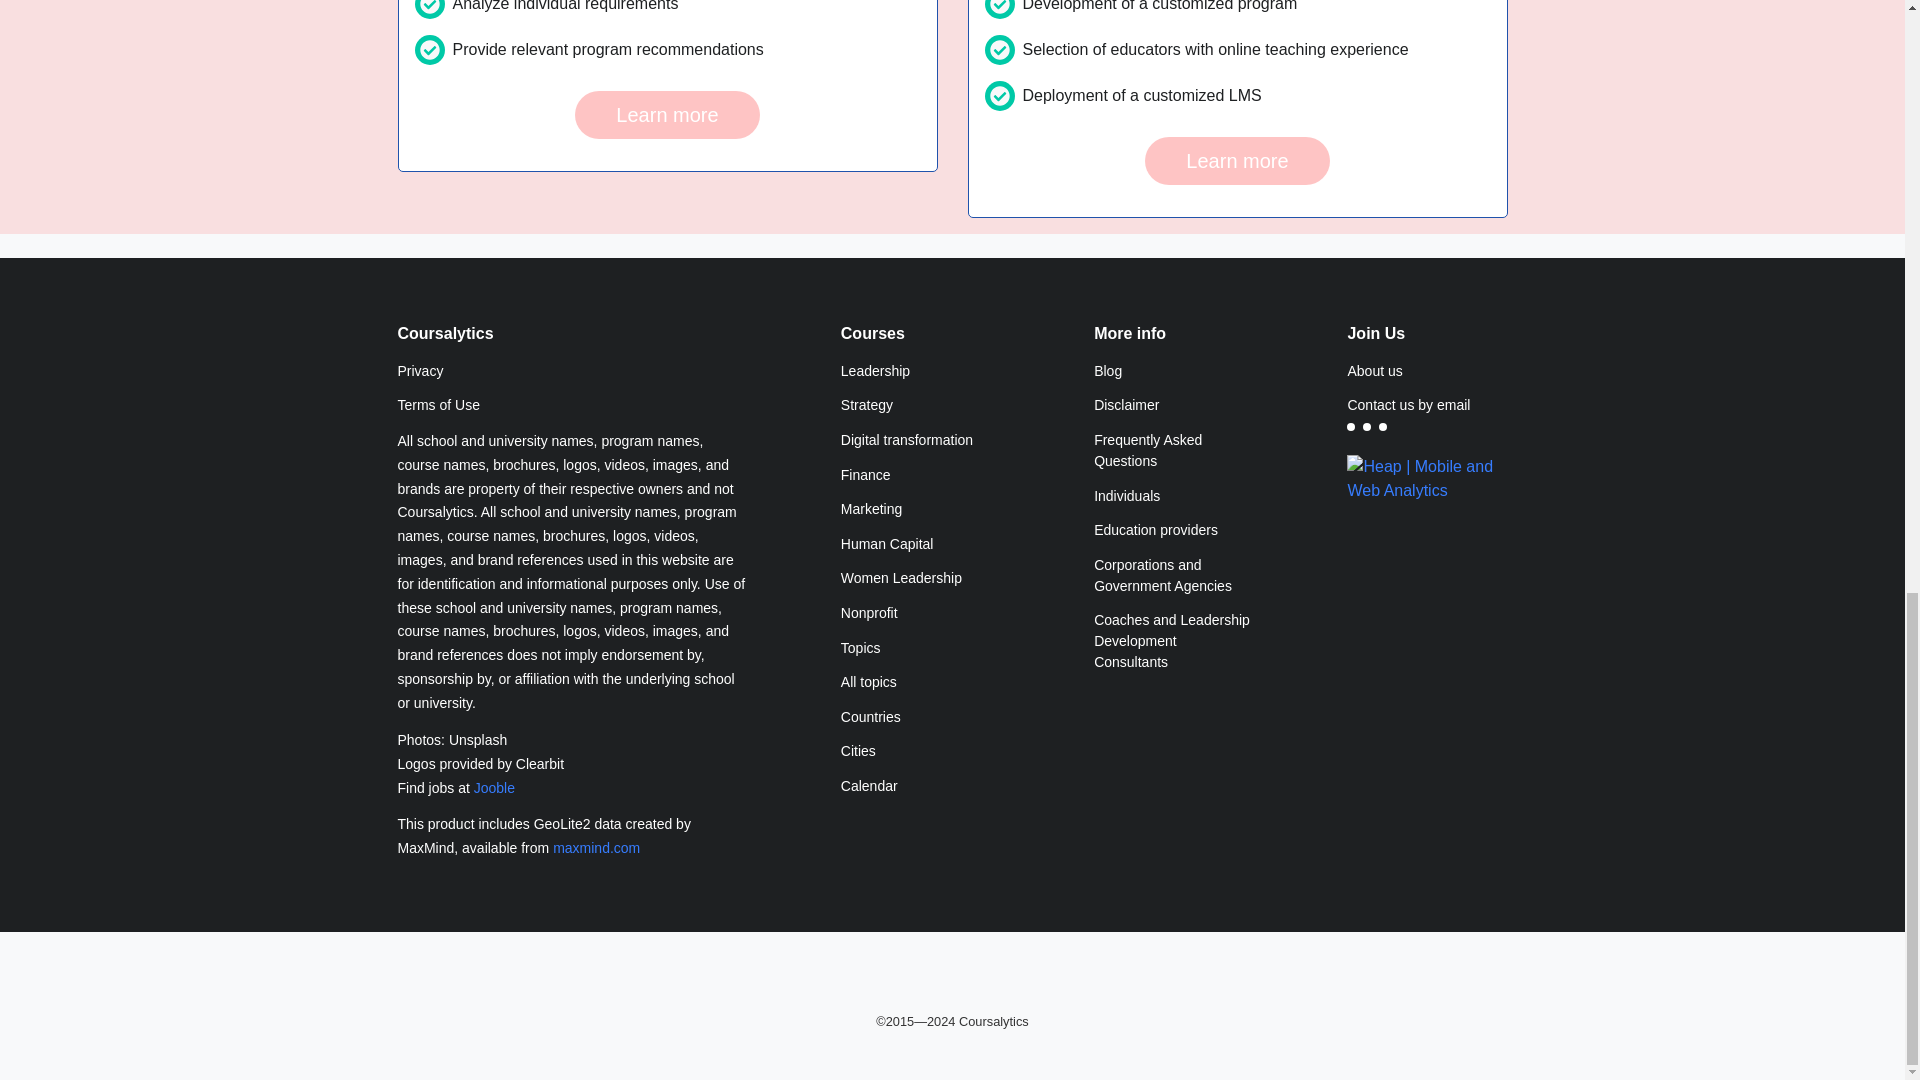 The height and width of the screenshot is (1080, 1920). Describe the element at coordinates (920, 406) in the screenshot. I see `Strategy` at that location.